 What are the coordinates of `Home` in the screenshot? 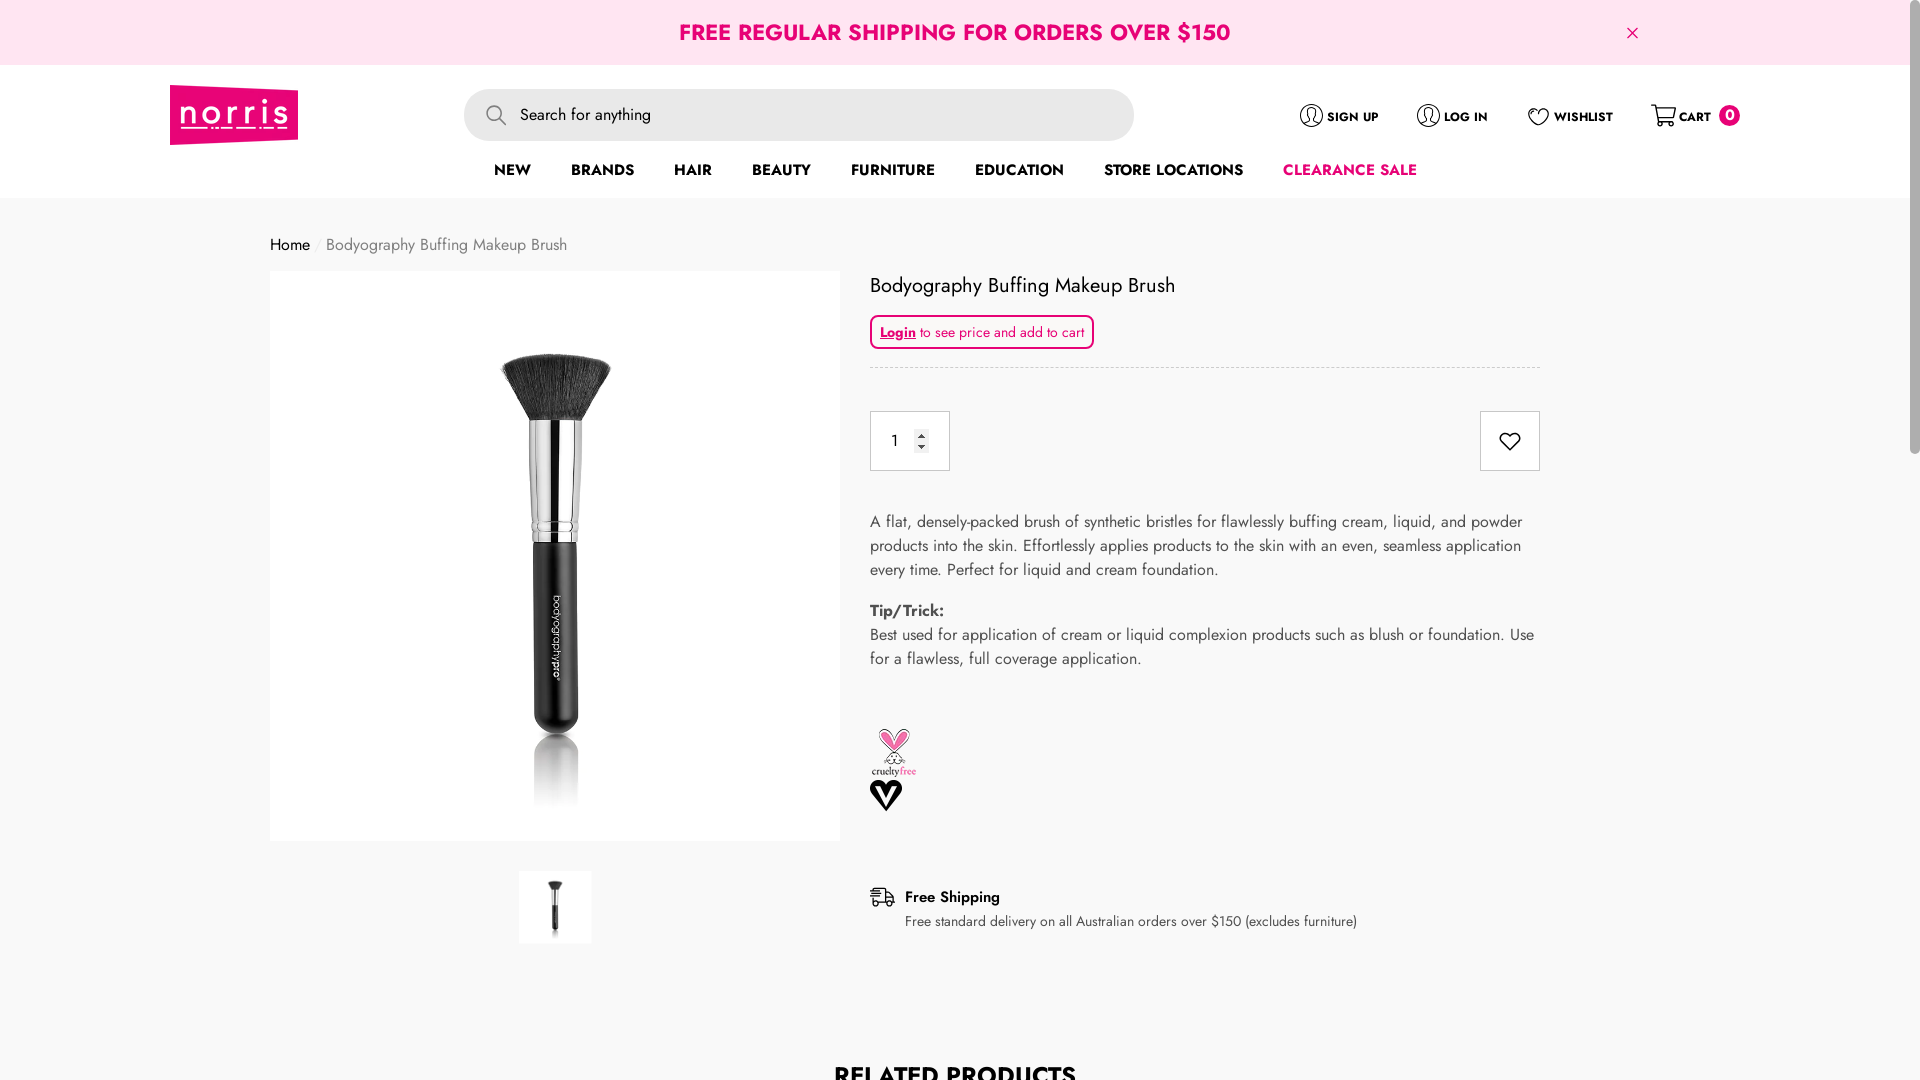 It's located at (290, 244).